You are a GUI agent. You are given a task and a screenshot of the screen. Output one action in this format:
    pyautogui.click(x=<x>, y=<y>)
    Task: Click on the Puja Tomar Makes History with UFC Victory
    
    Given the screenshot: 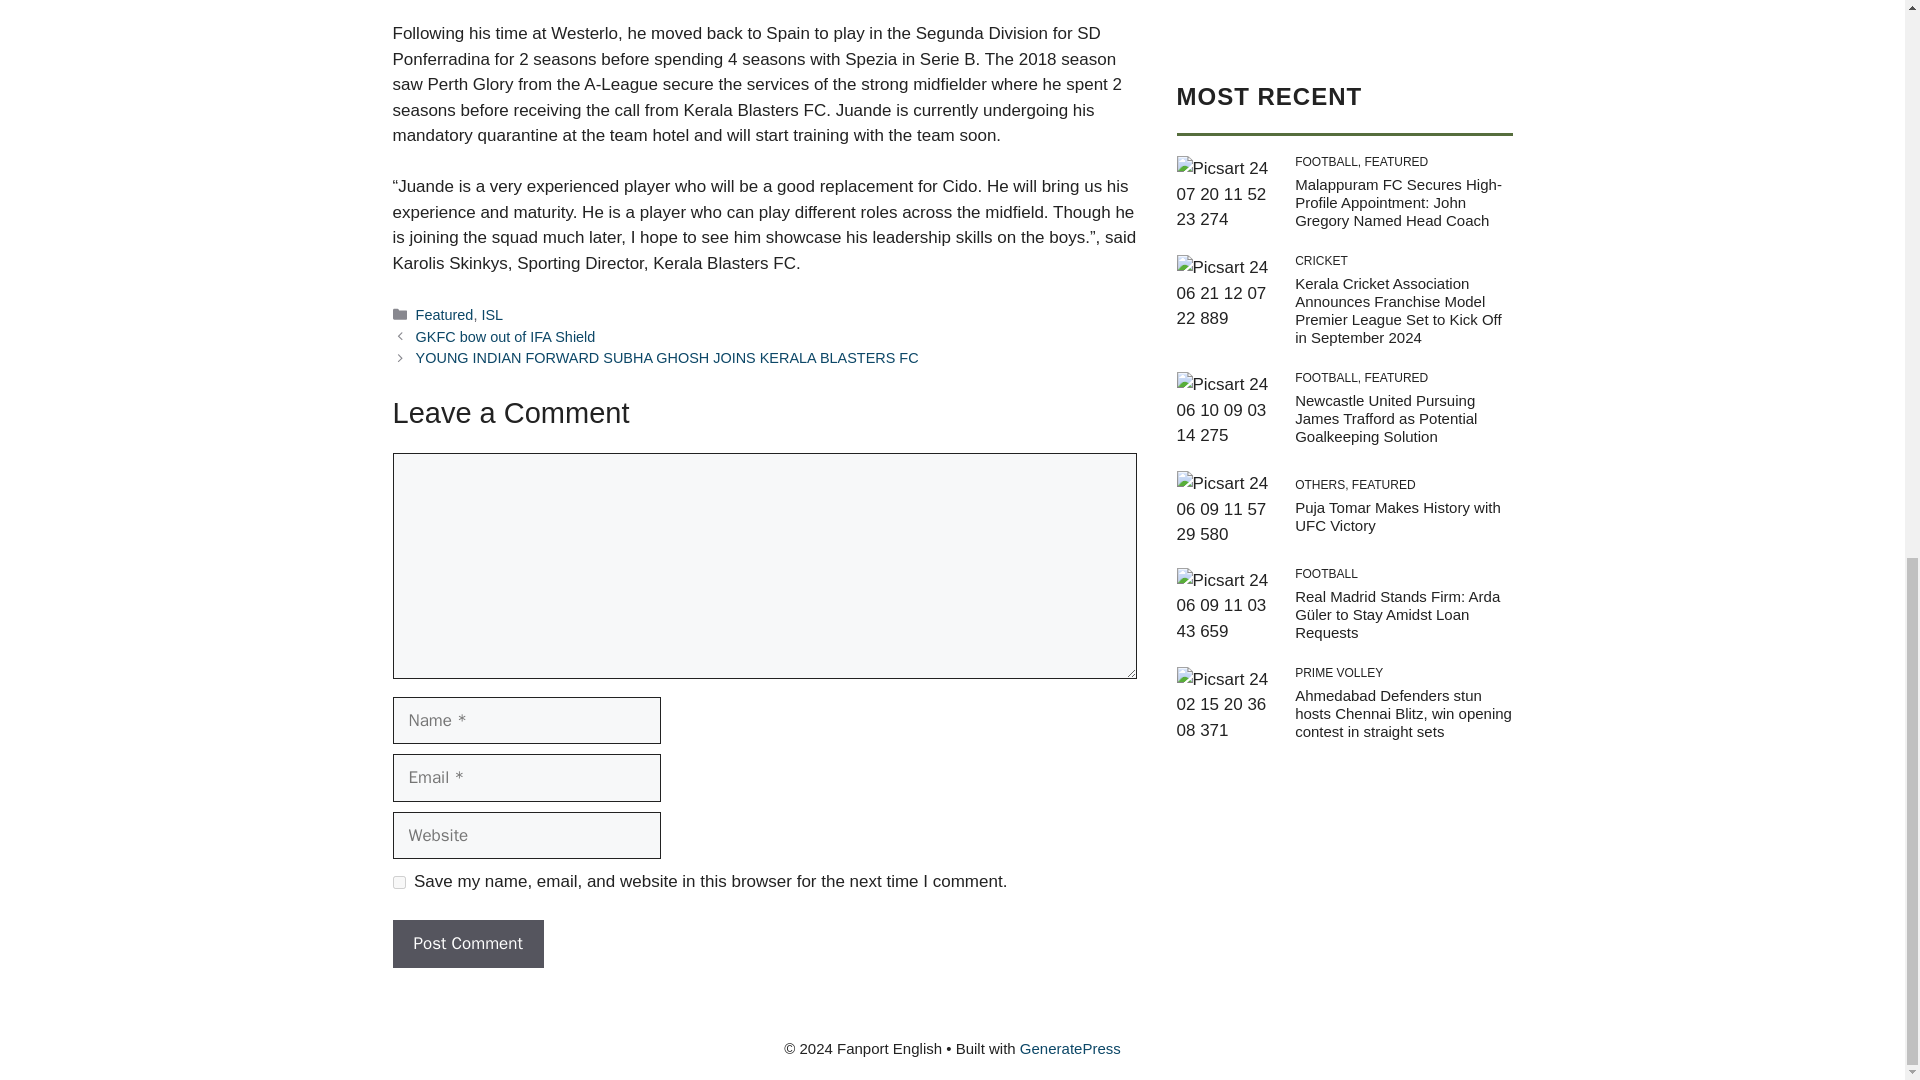 What is the action you would take?
    pyautogui.click(x=1398, y=75)
    